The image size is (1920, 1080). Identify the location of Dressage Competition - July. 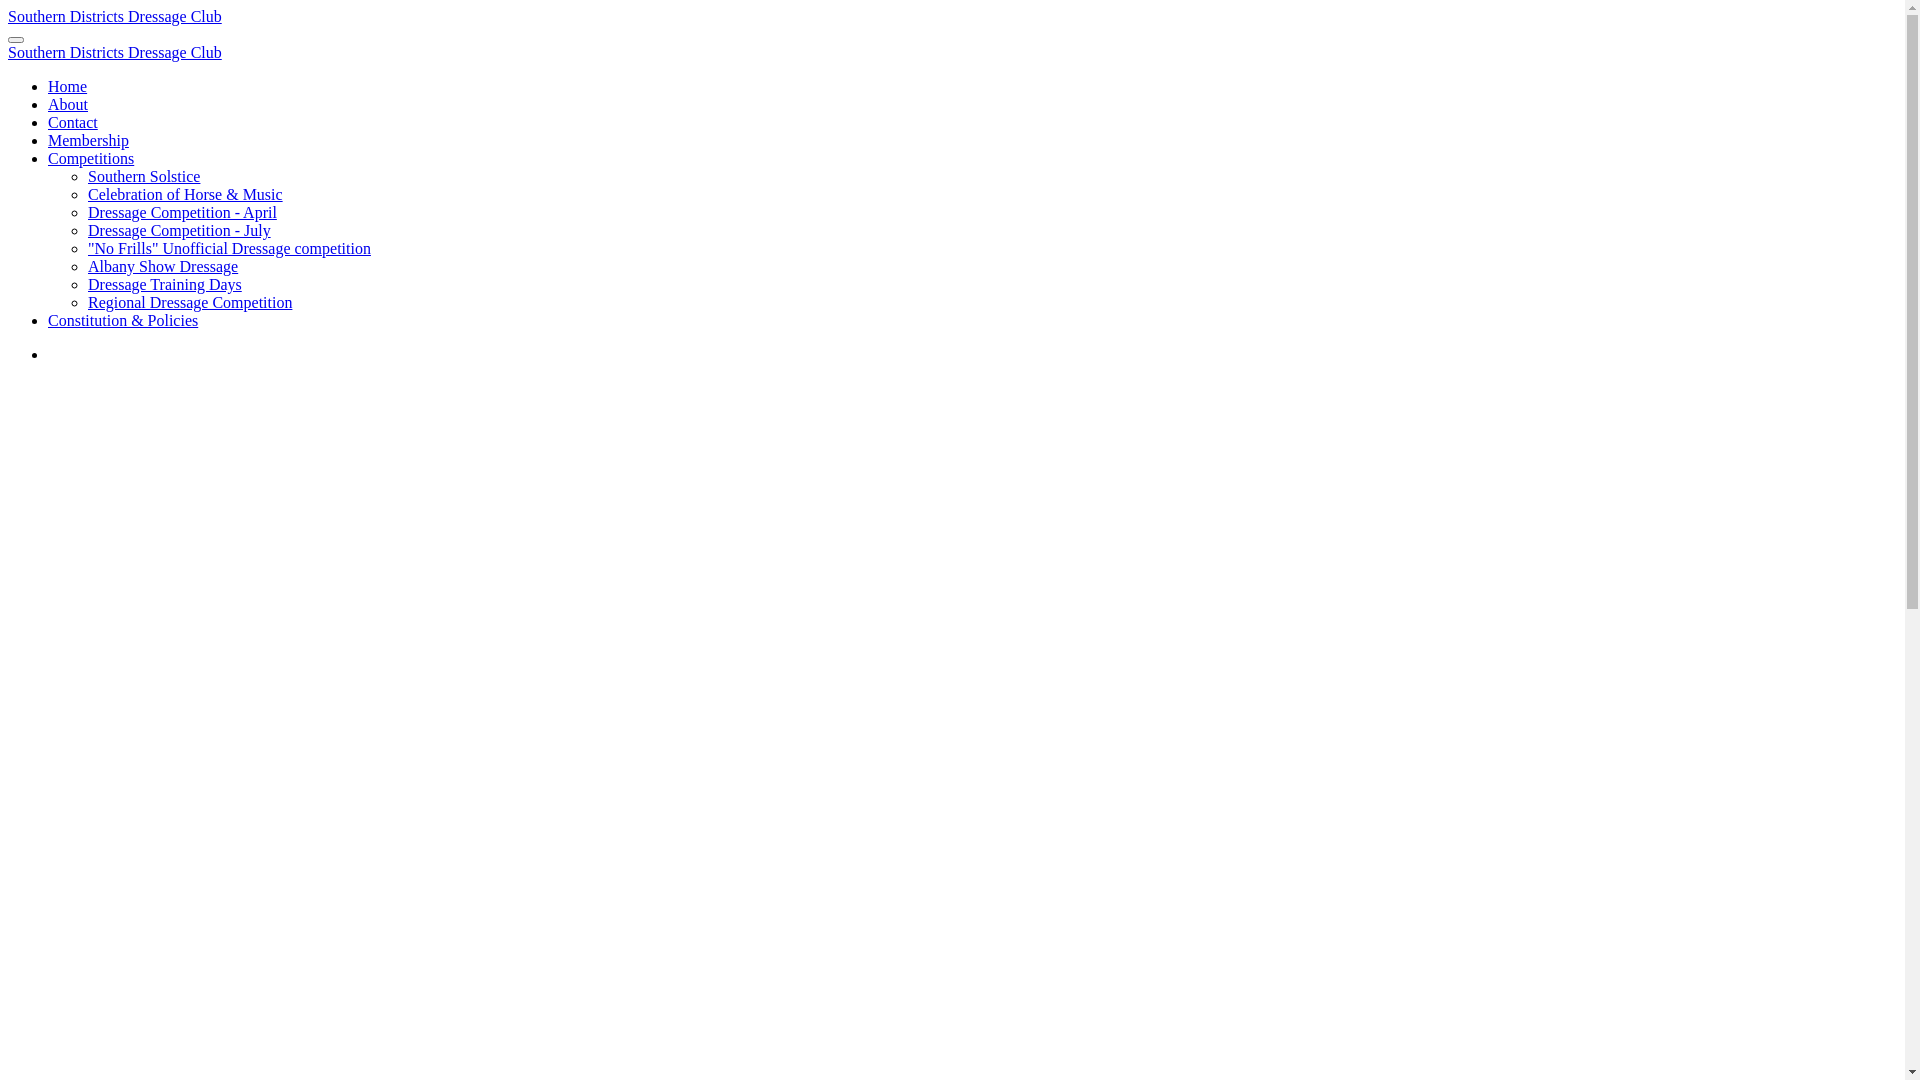
(180, 230).